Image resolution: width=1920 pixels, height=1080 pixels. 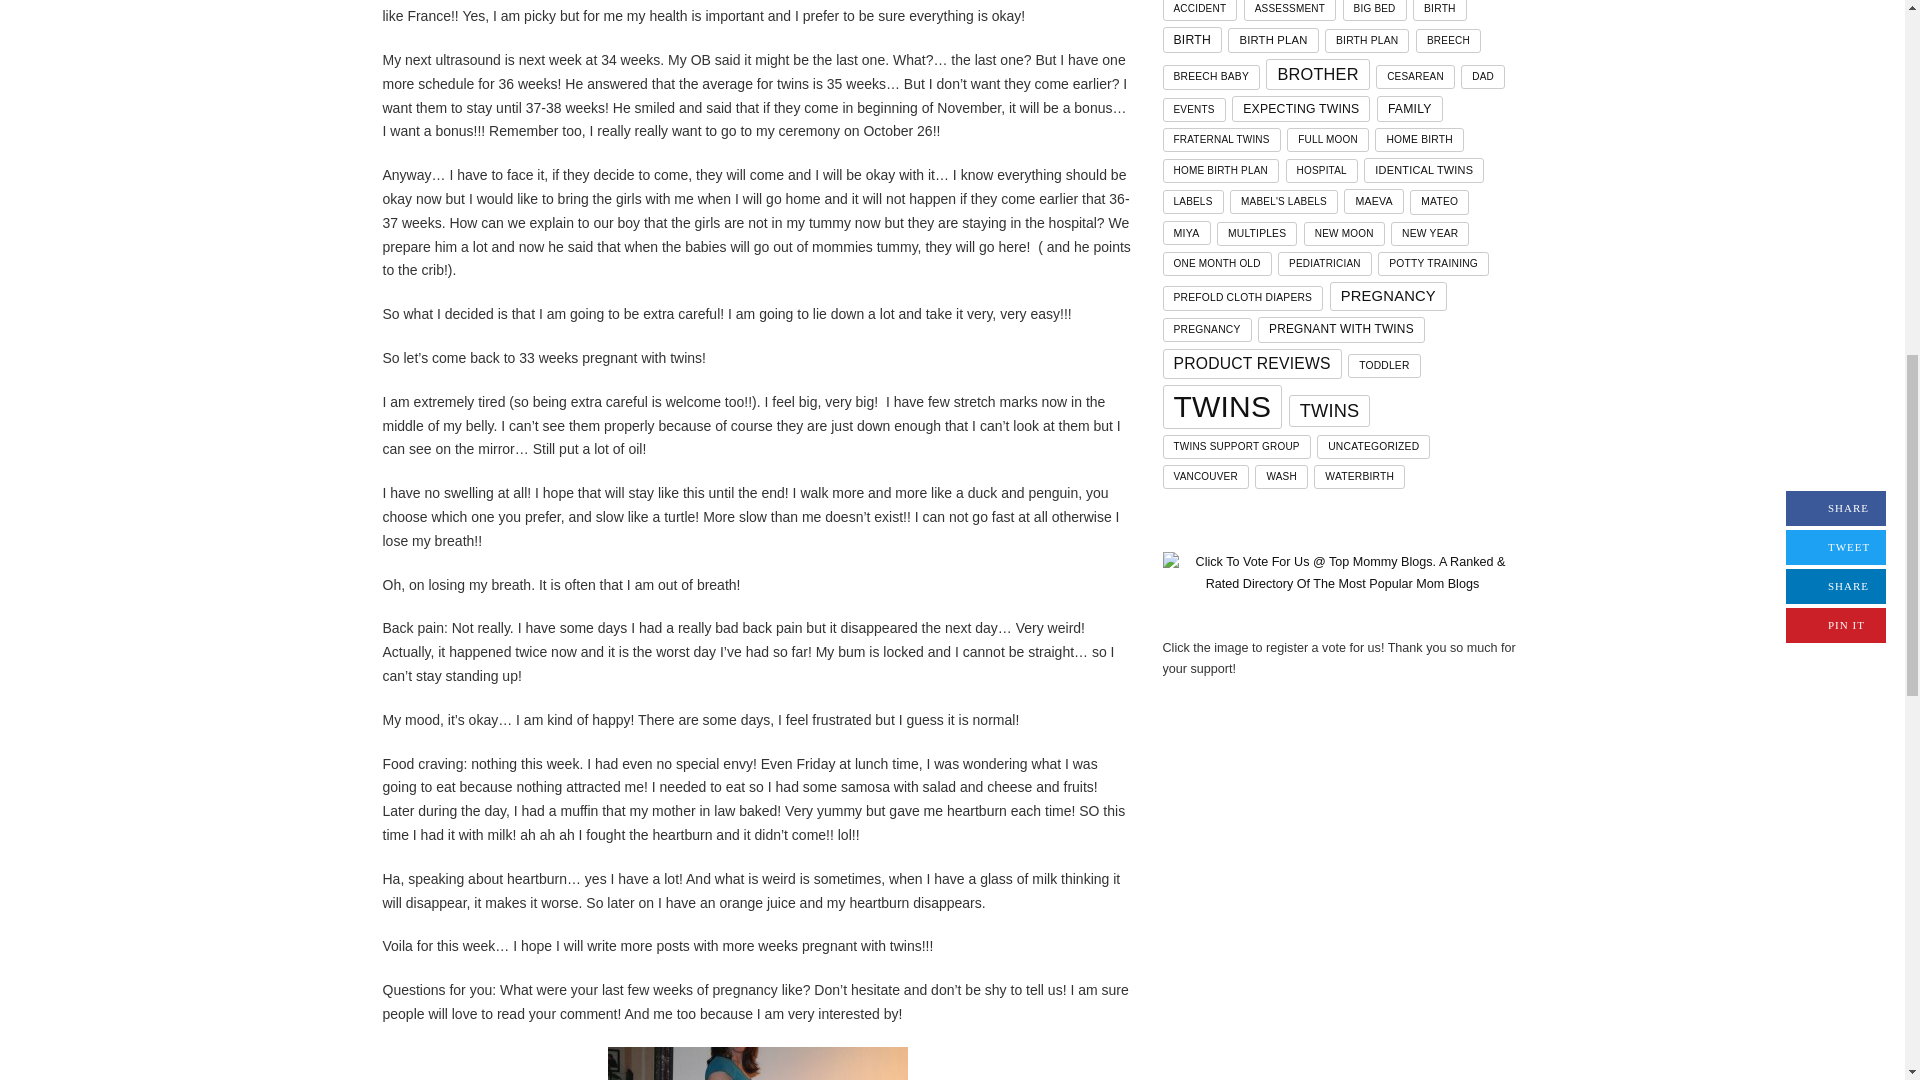 I want to click on 5 topics, so click(x=1272, y=40).